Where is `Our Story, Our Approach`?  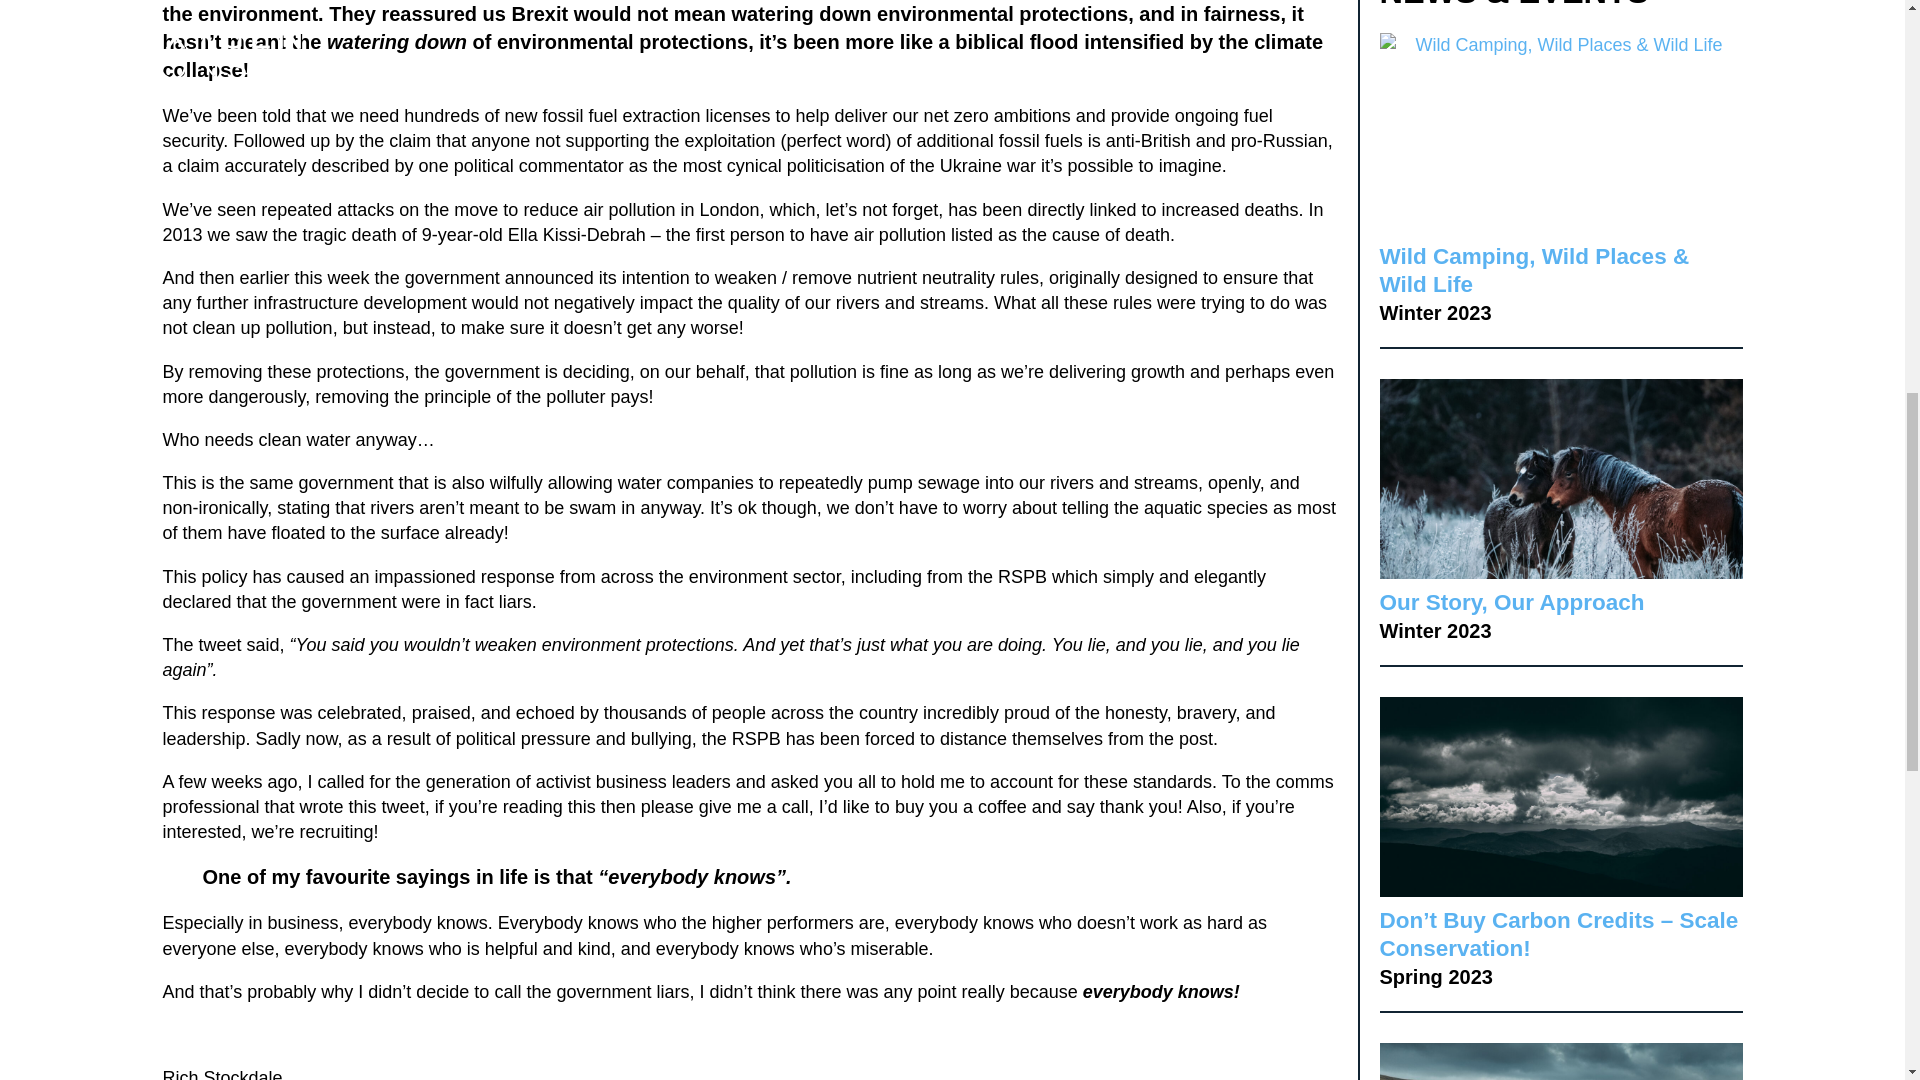 Our Story, Our Approach is located at coordinates (1512, 602).